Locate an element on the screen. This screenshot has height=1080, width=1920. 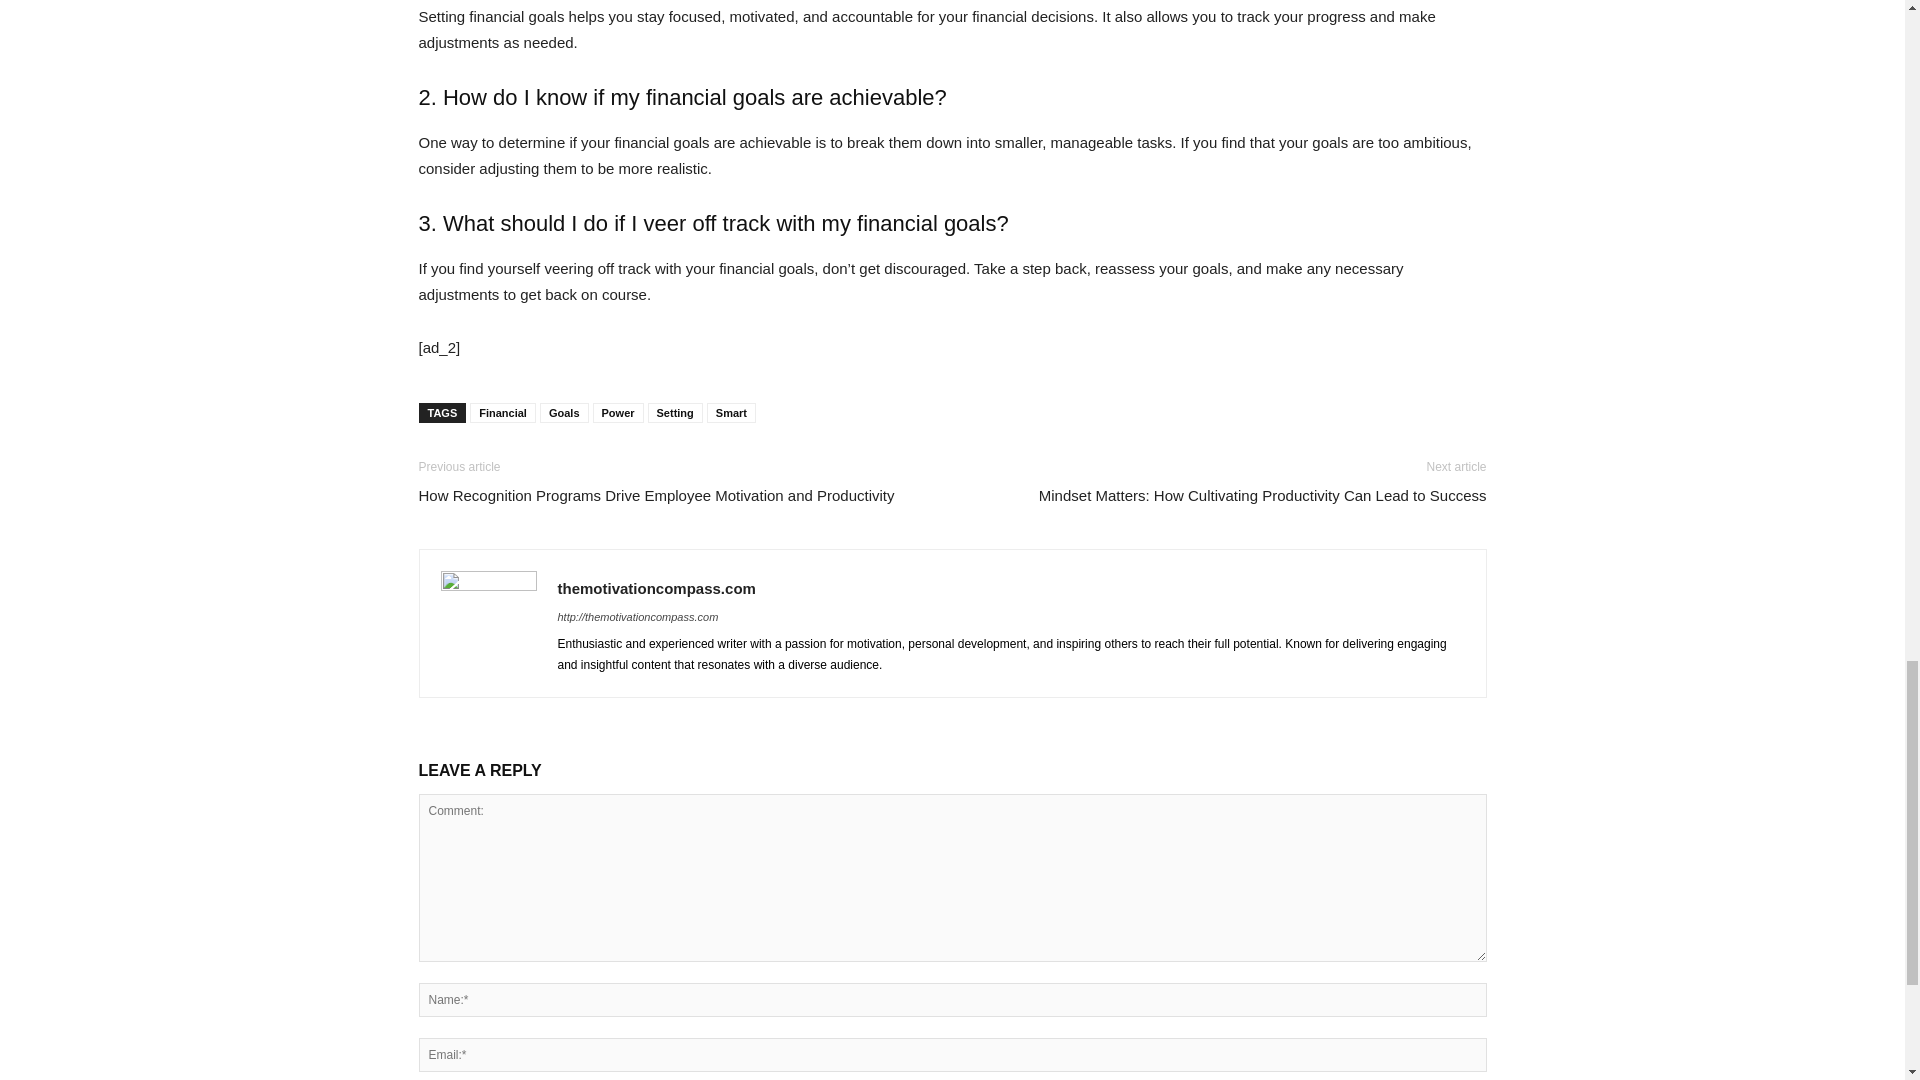
Financial is located at coordinates (502, 412).